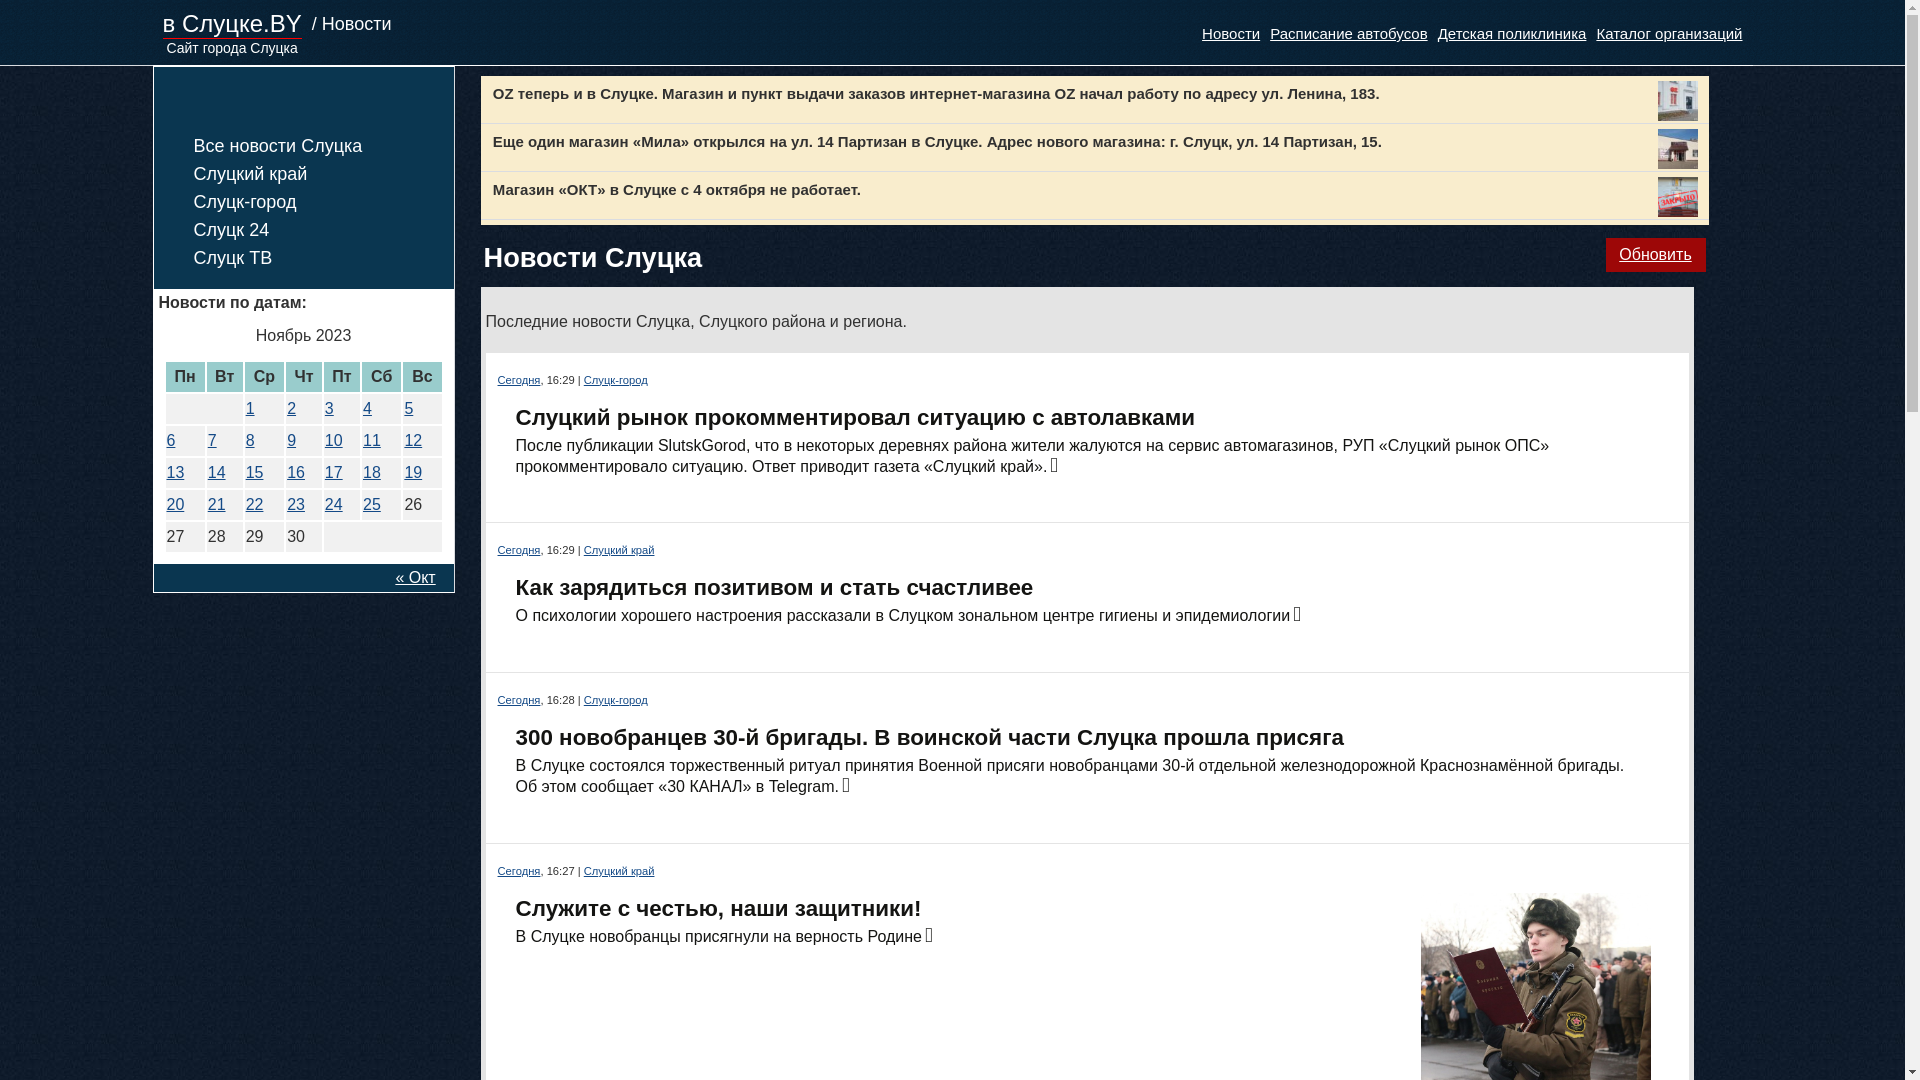  What do you see at coordinates (372, 472) in the screenshot?
I see `18` at bounding box center [372, 472].